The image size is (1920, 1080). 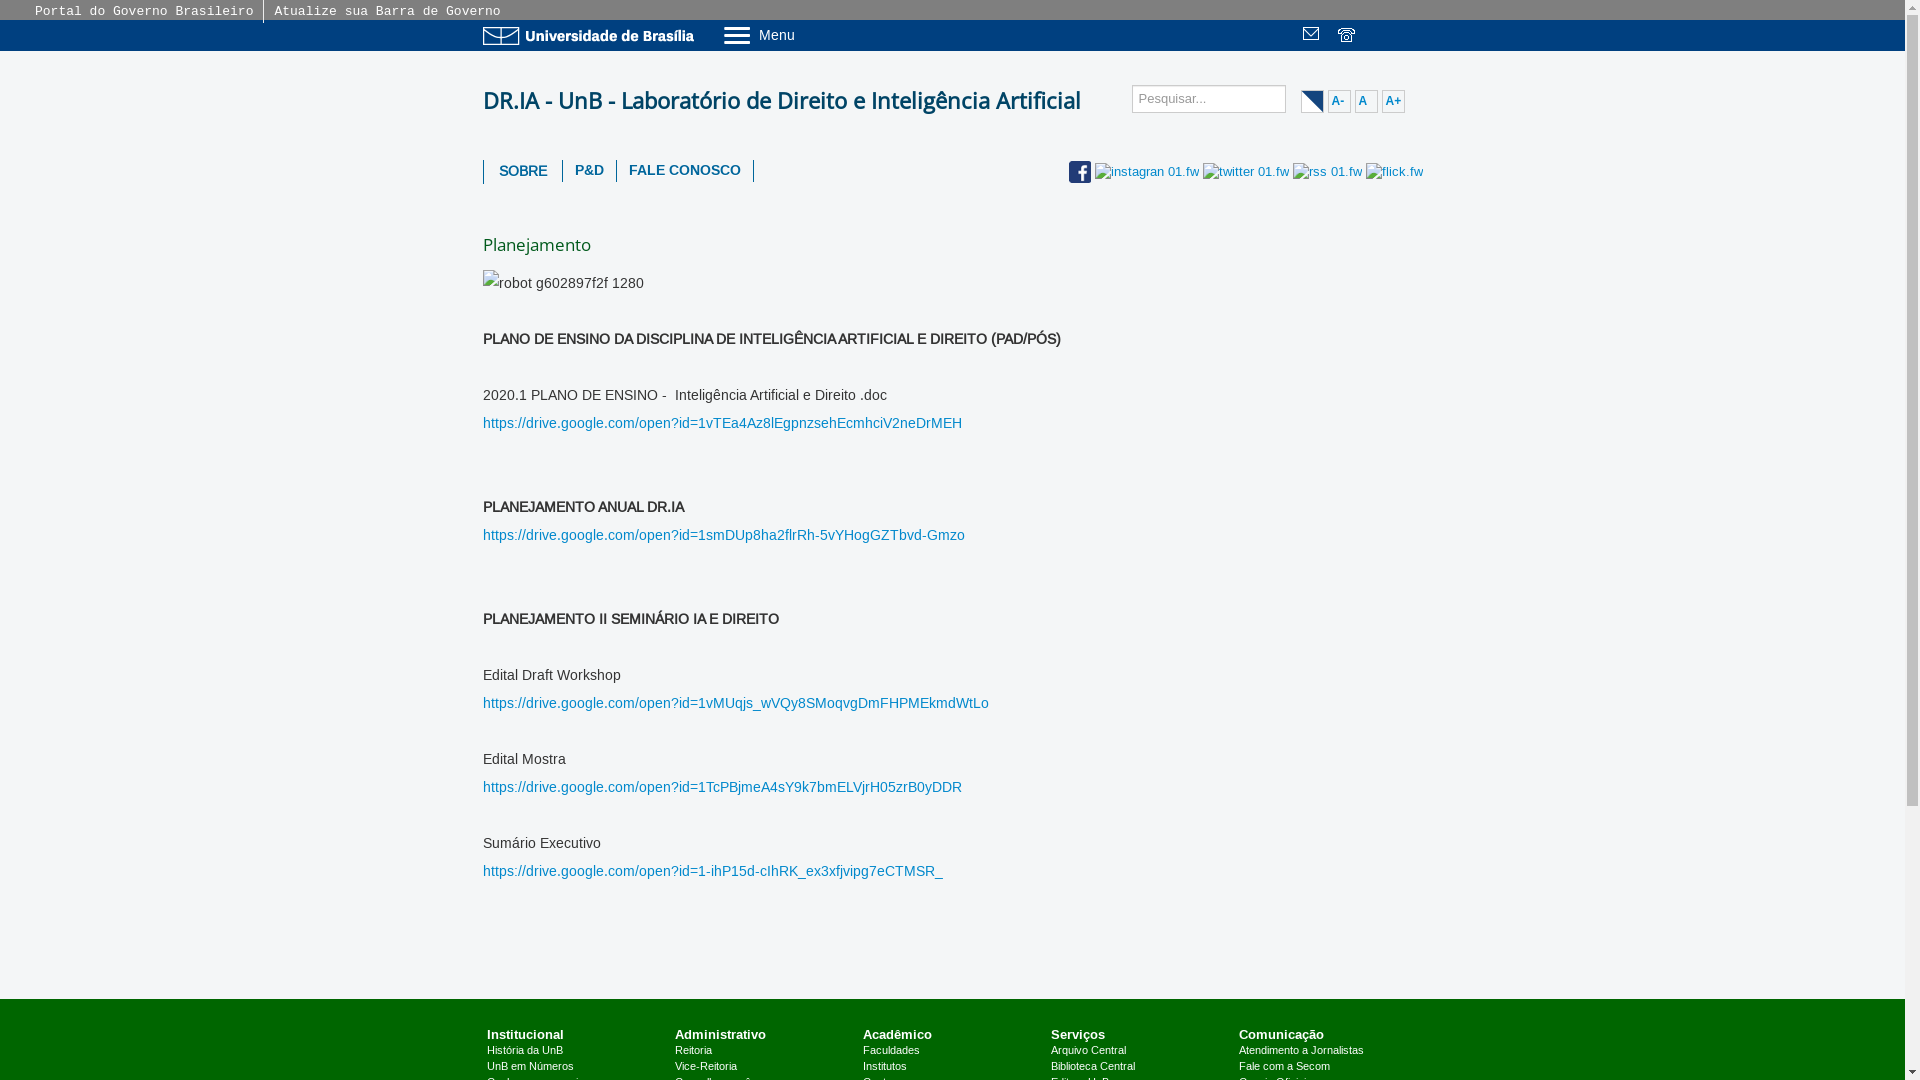 I want to click on  , so click(x=1348, y=36).